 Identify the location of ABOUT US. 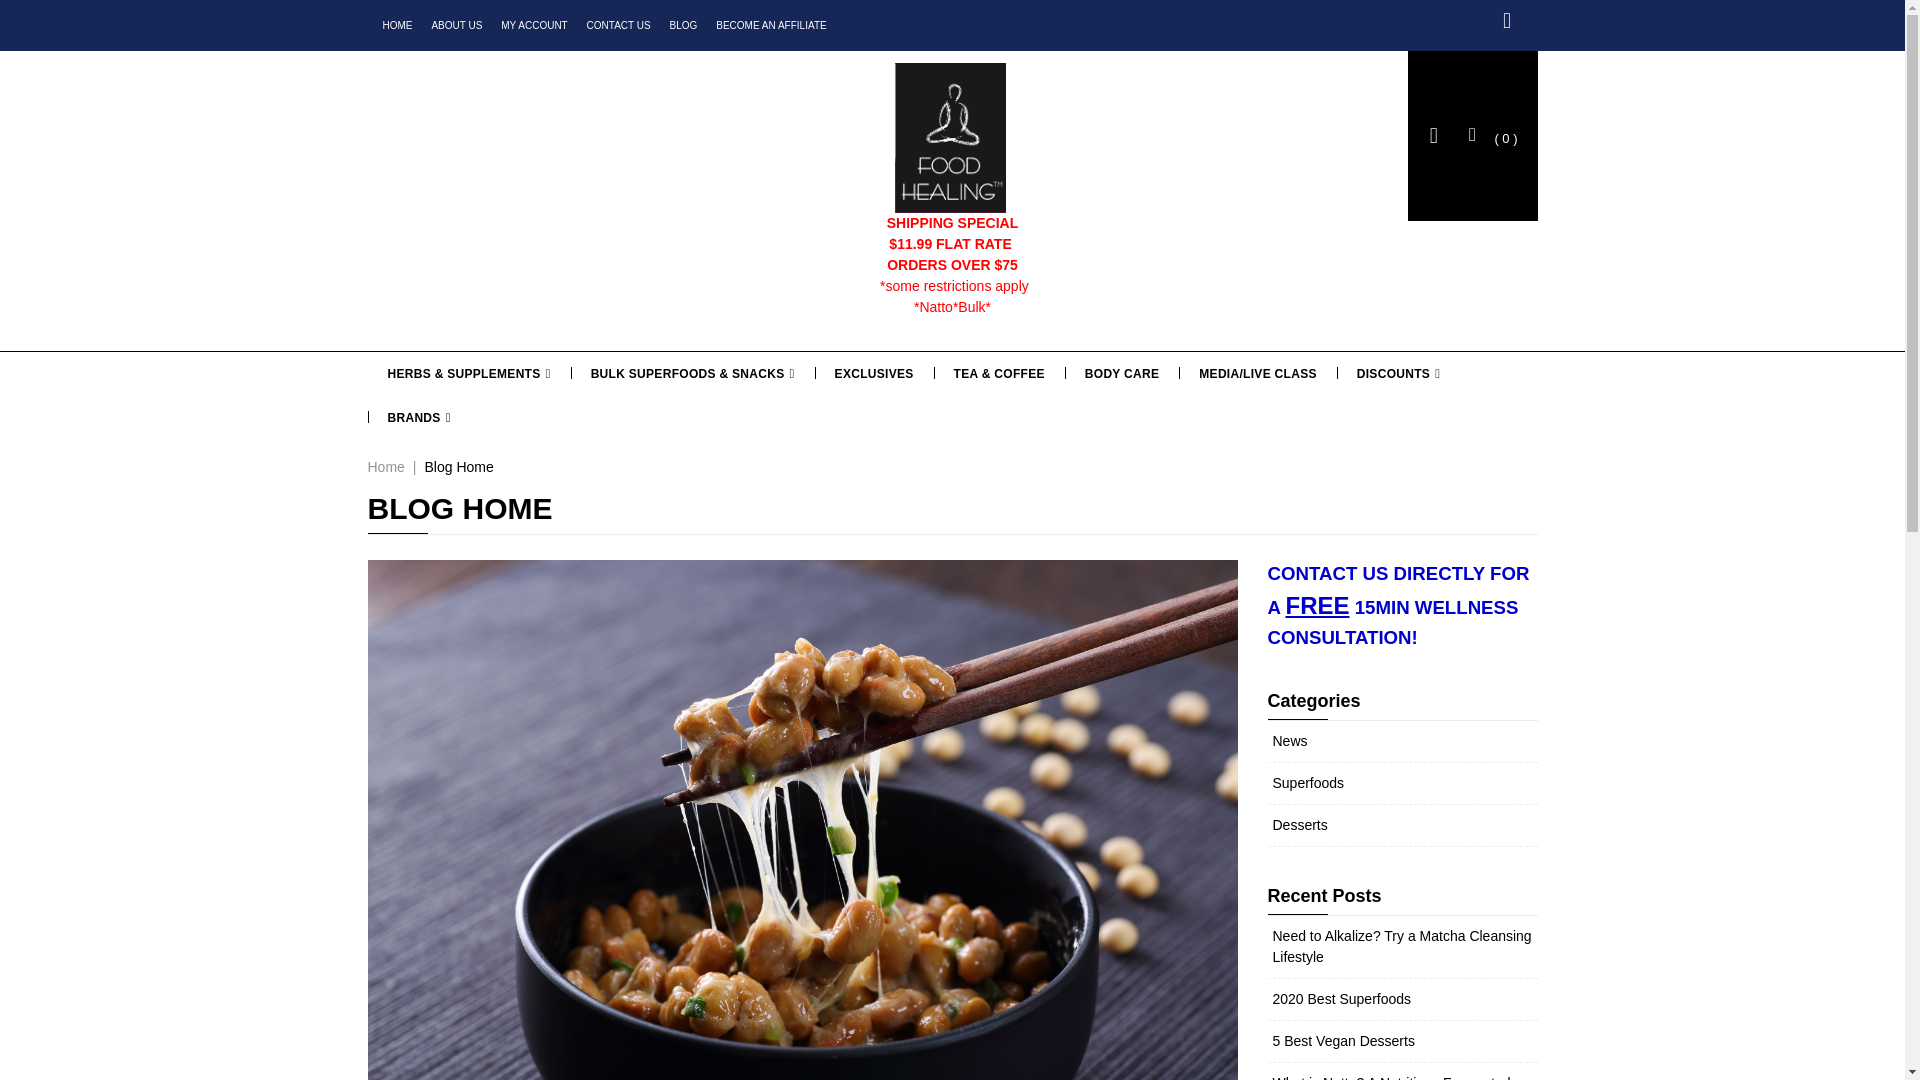
(456, 26).